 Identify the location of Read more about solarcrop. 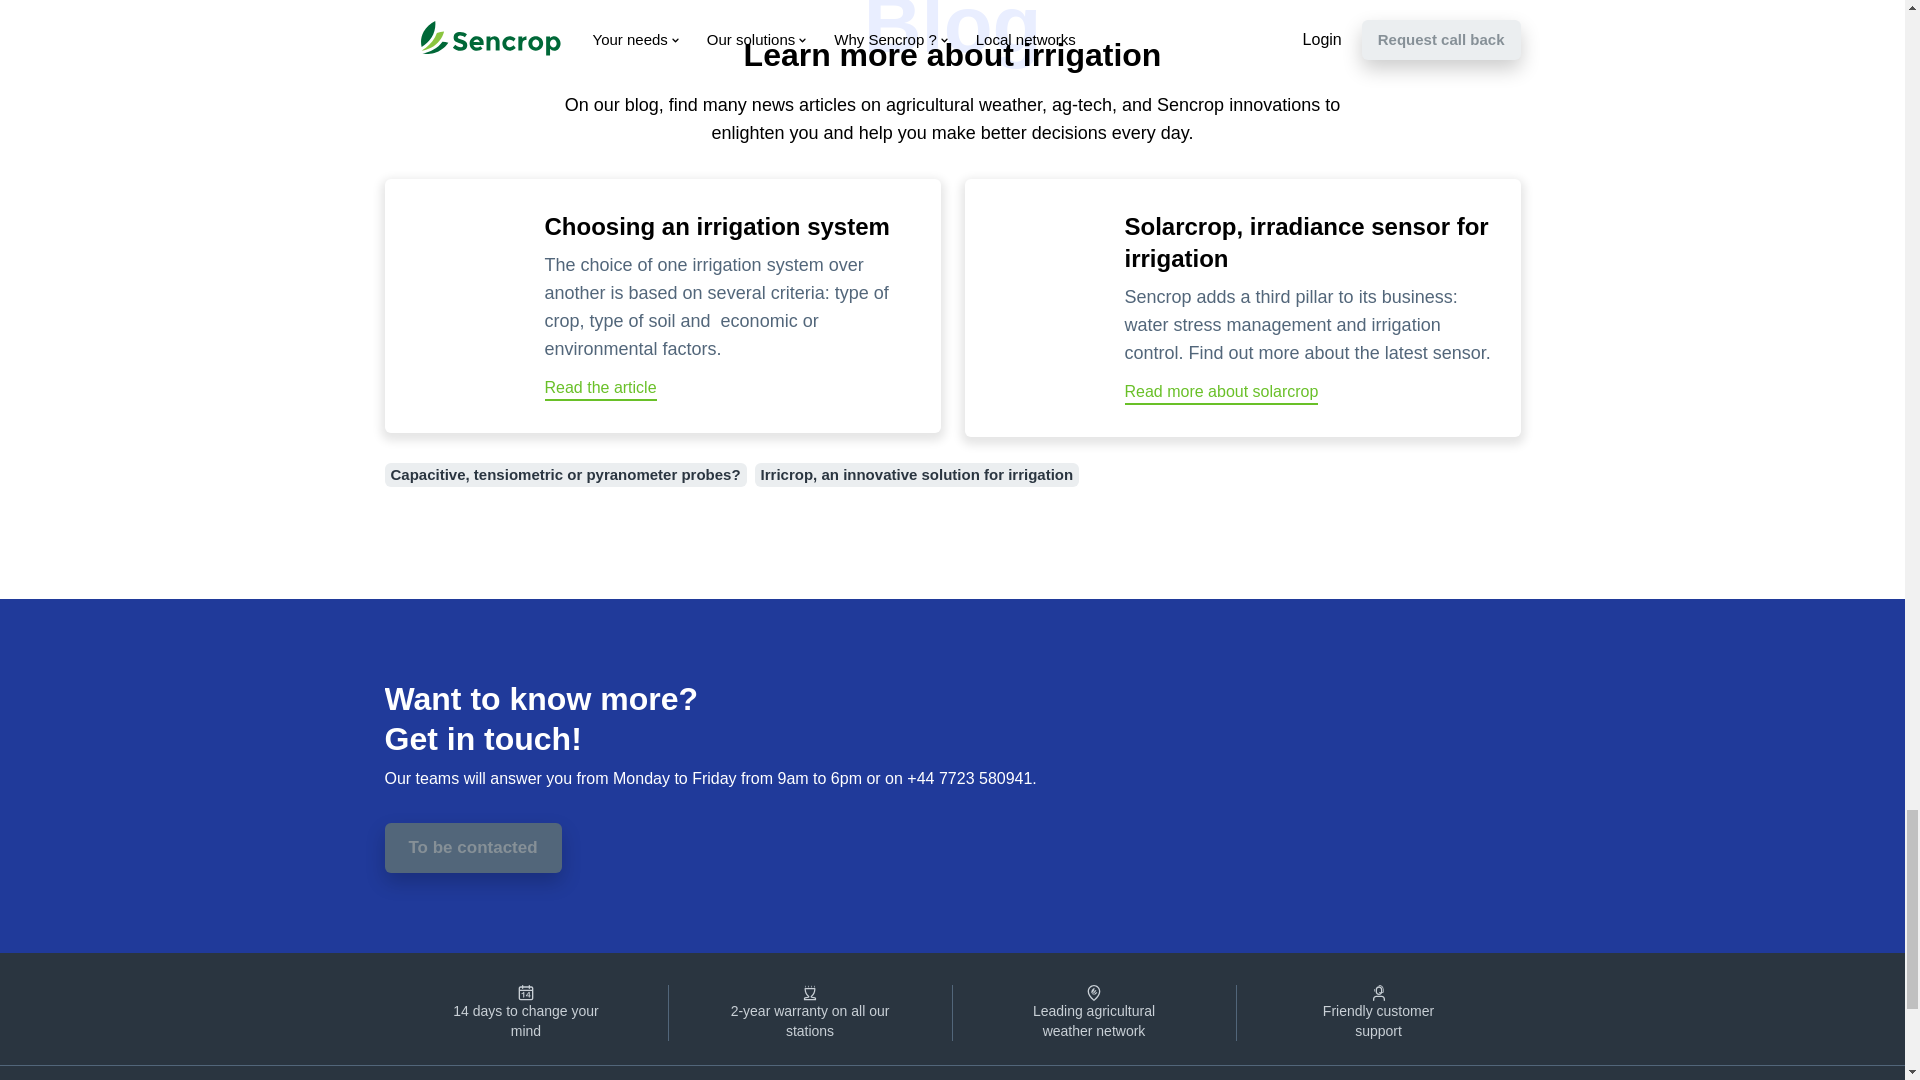
(1220, 394).